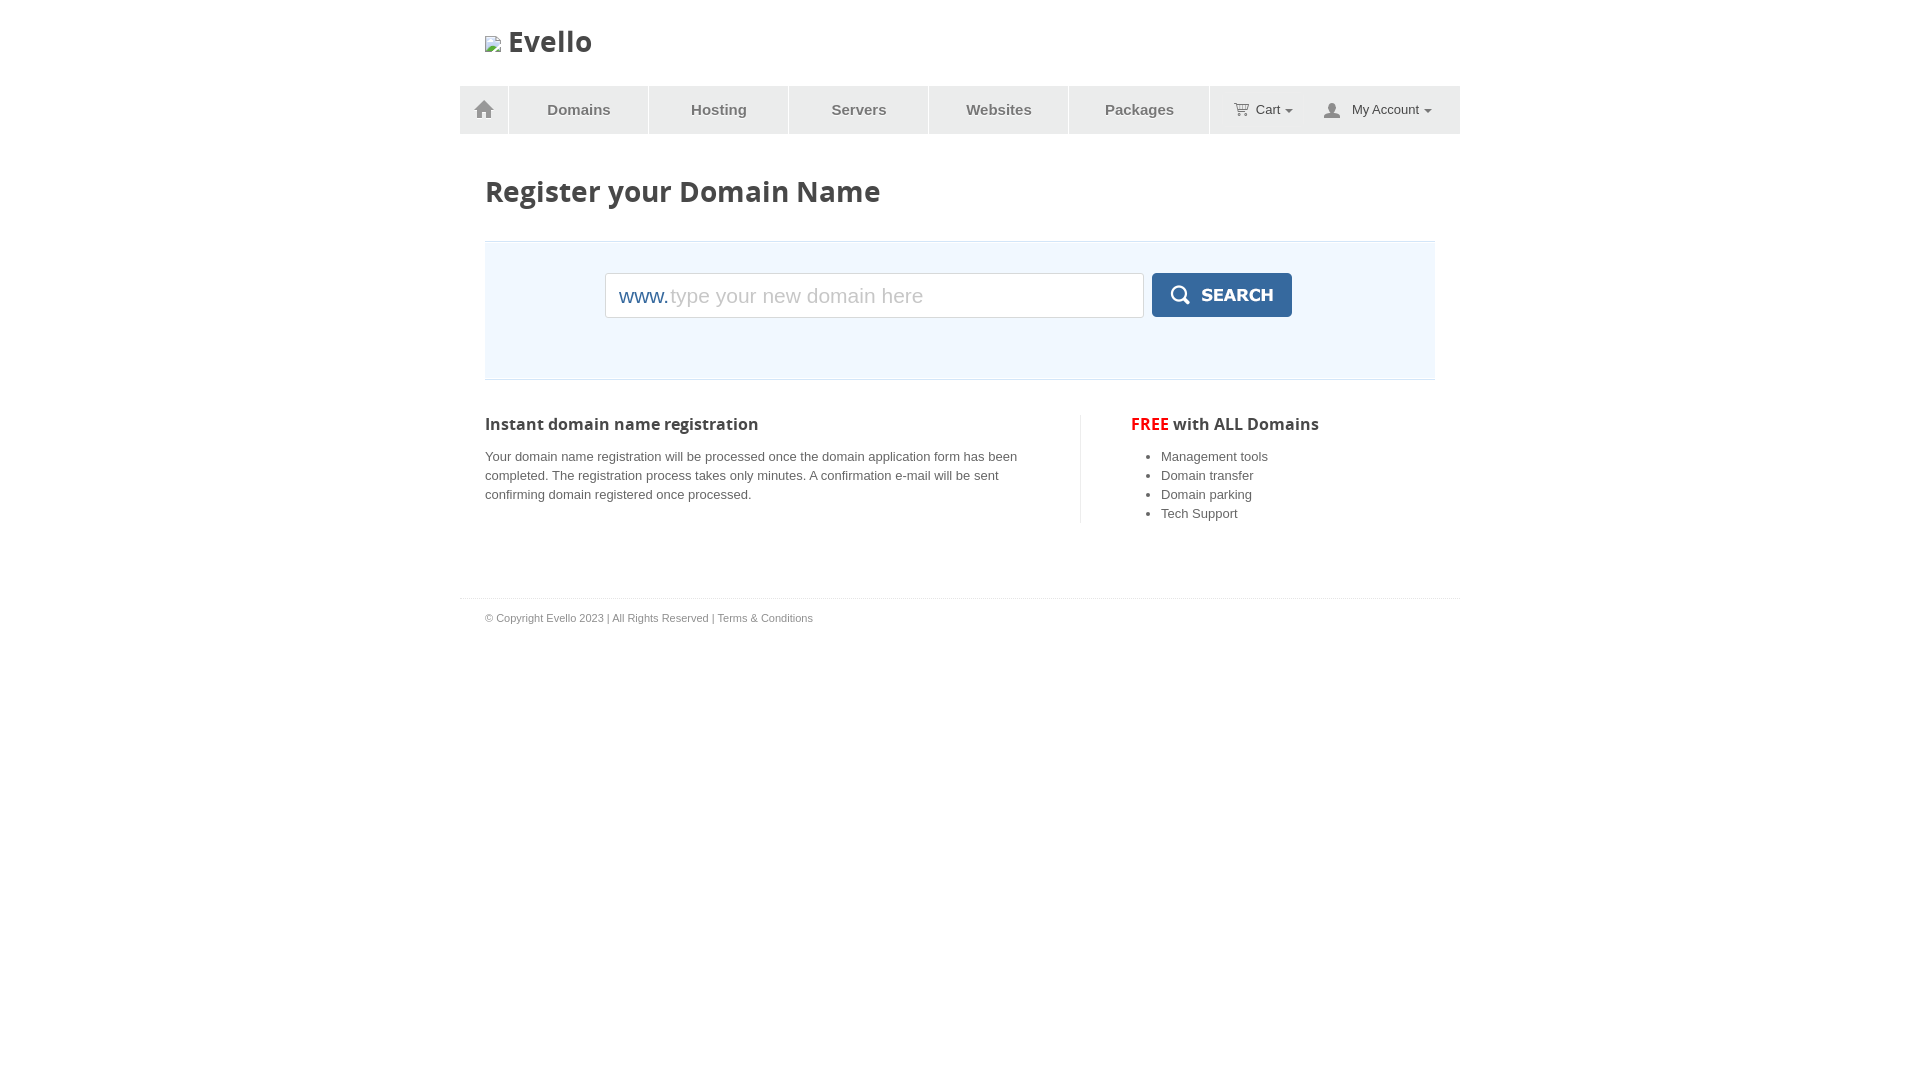 This screenshot has width=1920, height=1080. I want to click on Home, so click(484, 110).